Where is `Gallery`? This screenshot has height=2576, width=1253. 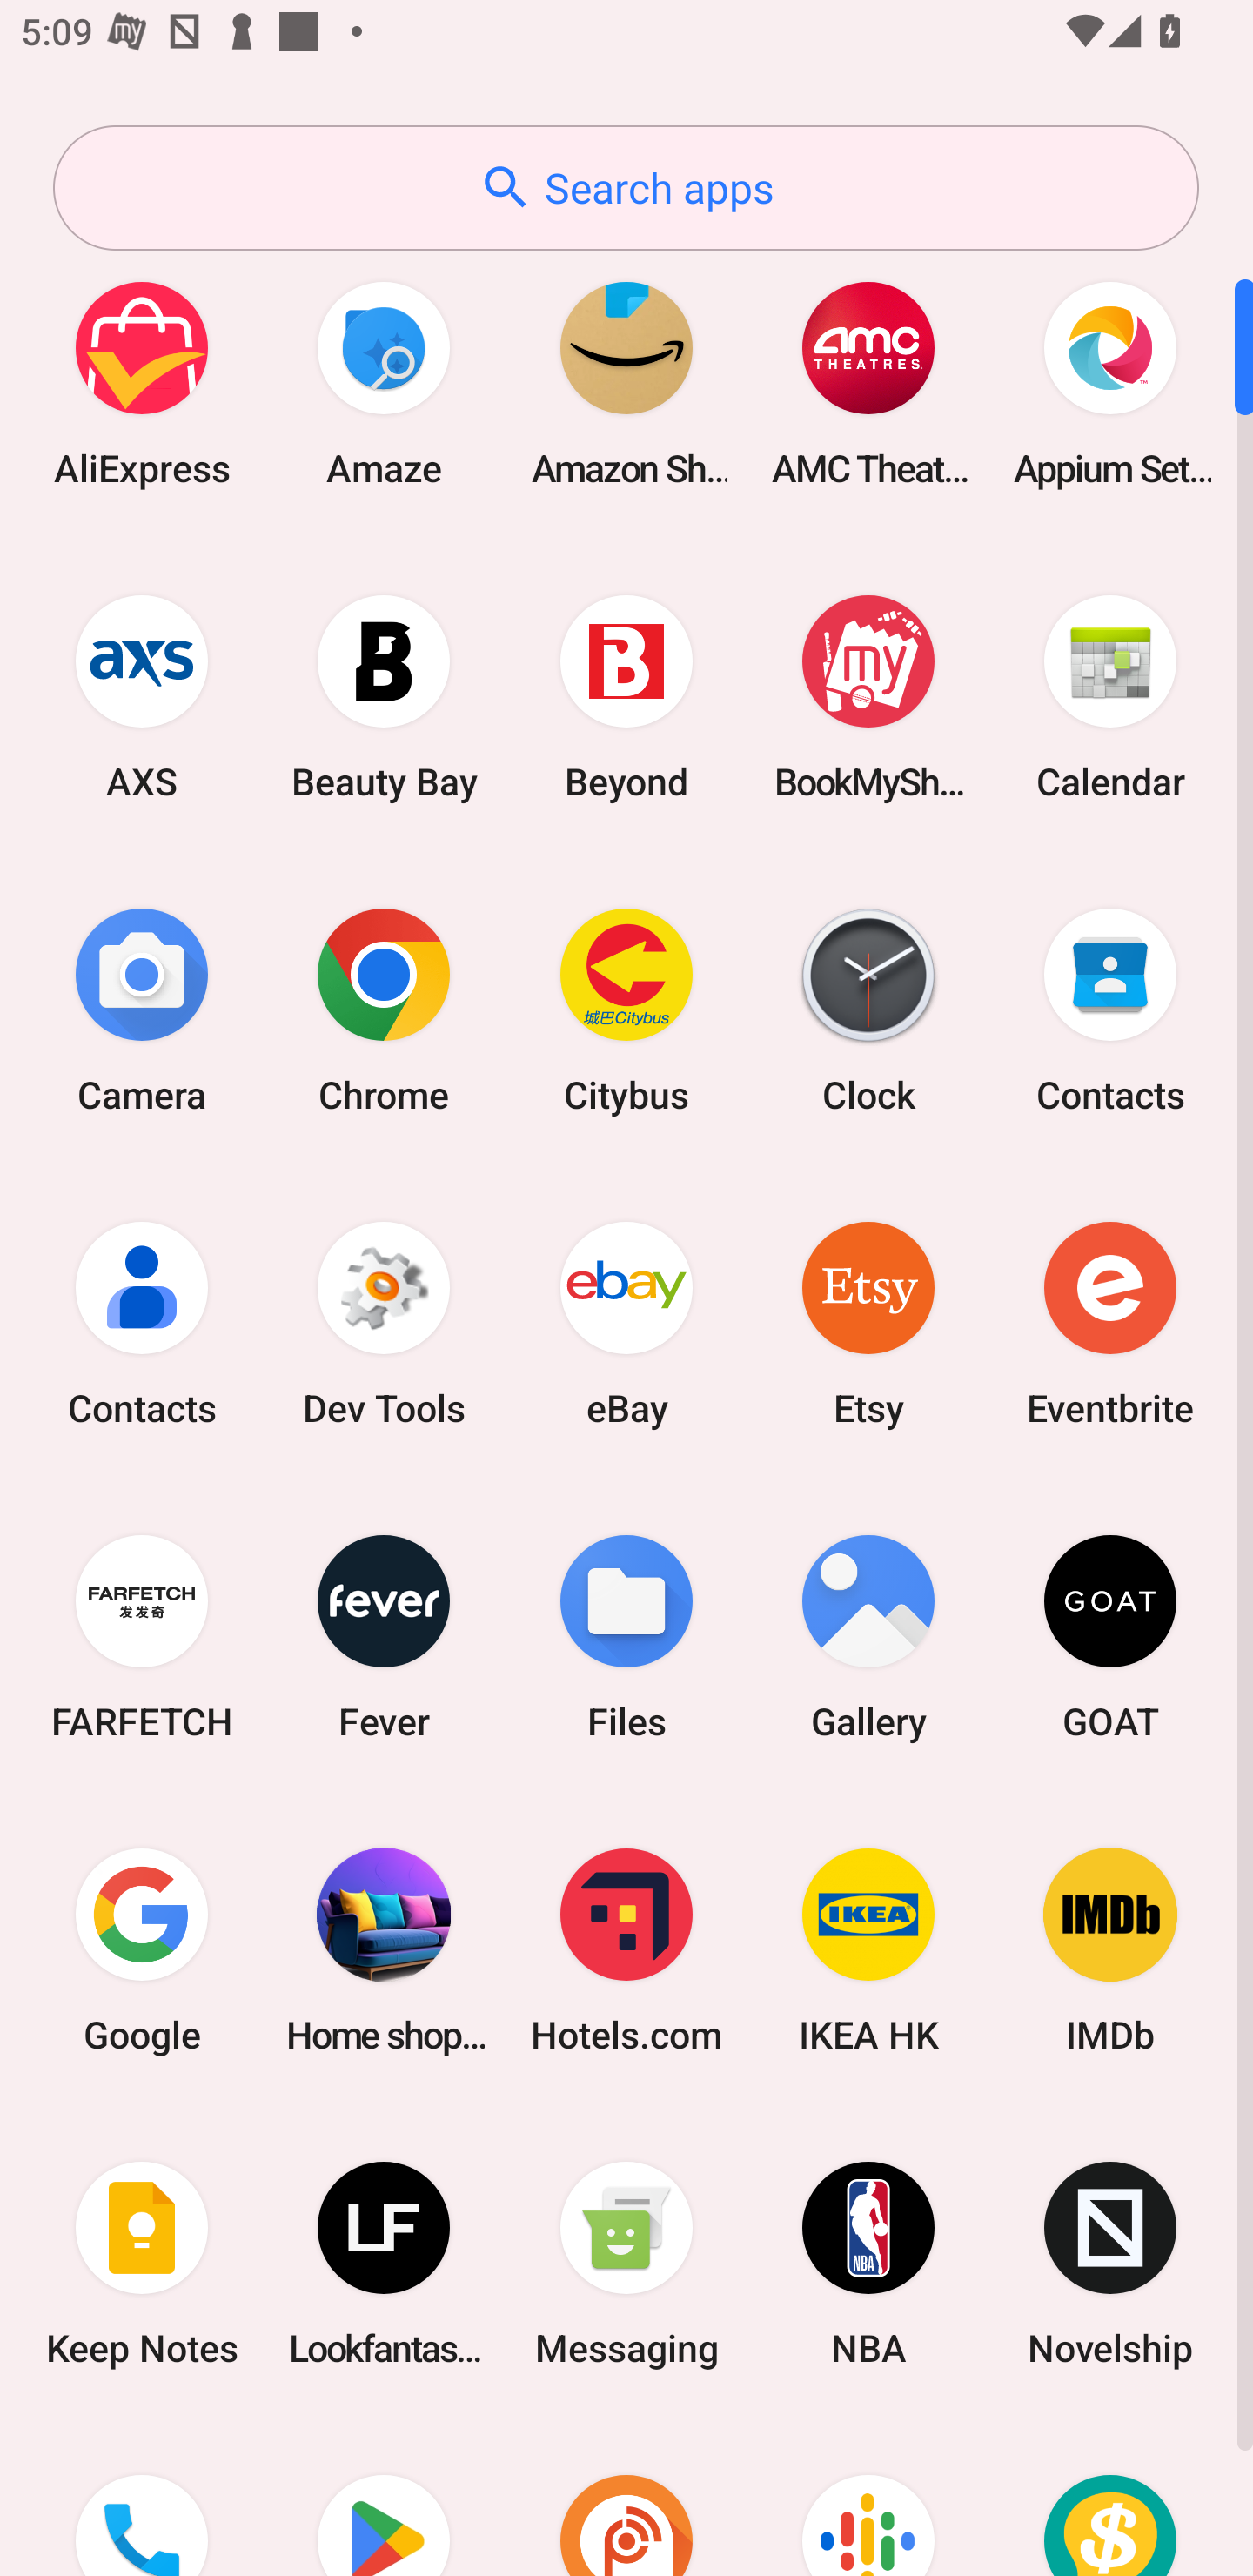
Gallery is located at coordinates (868, 1636).